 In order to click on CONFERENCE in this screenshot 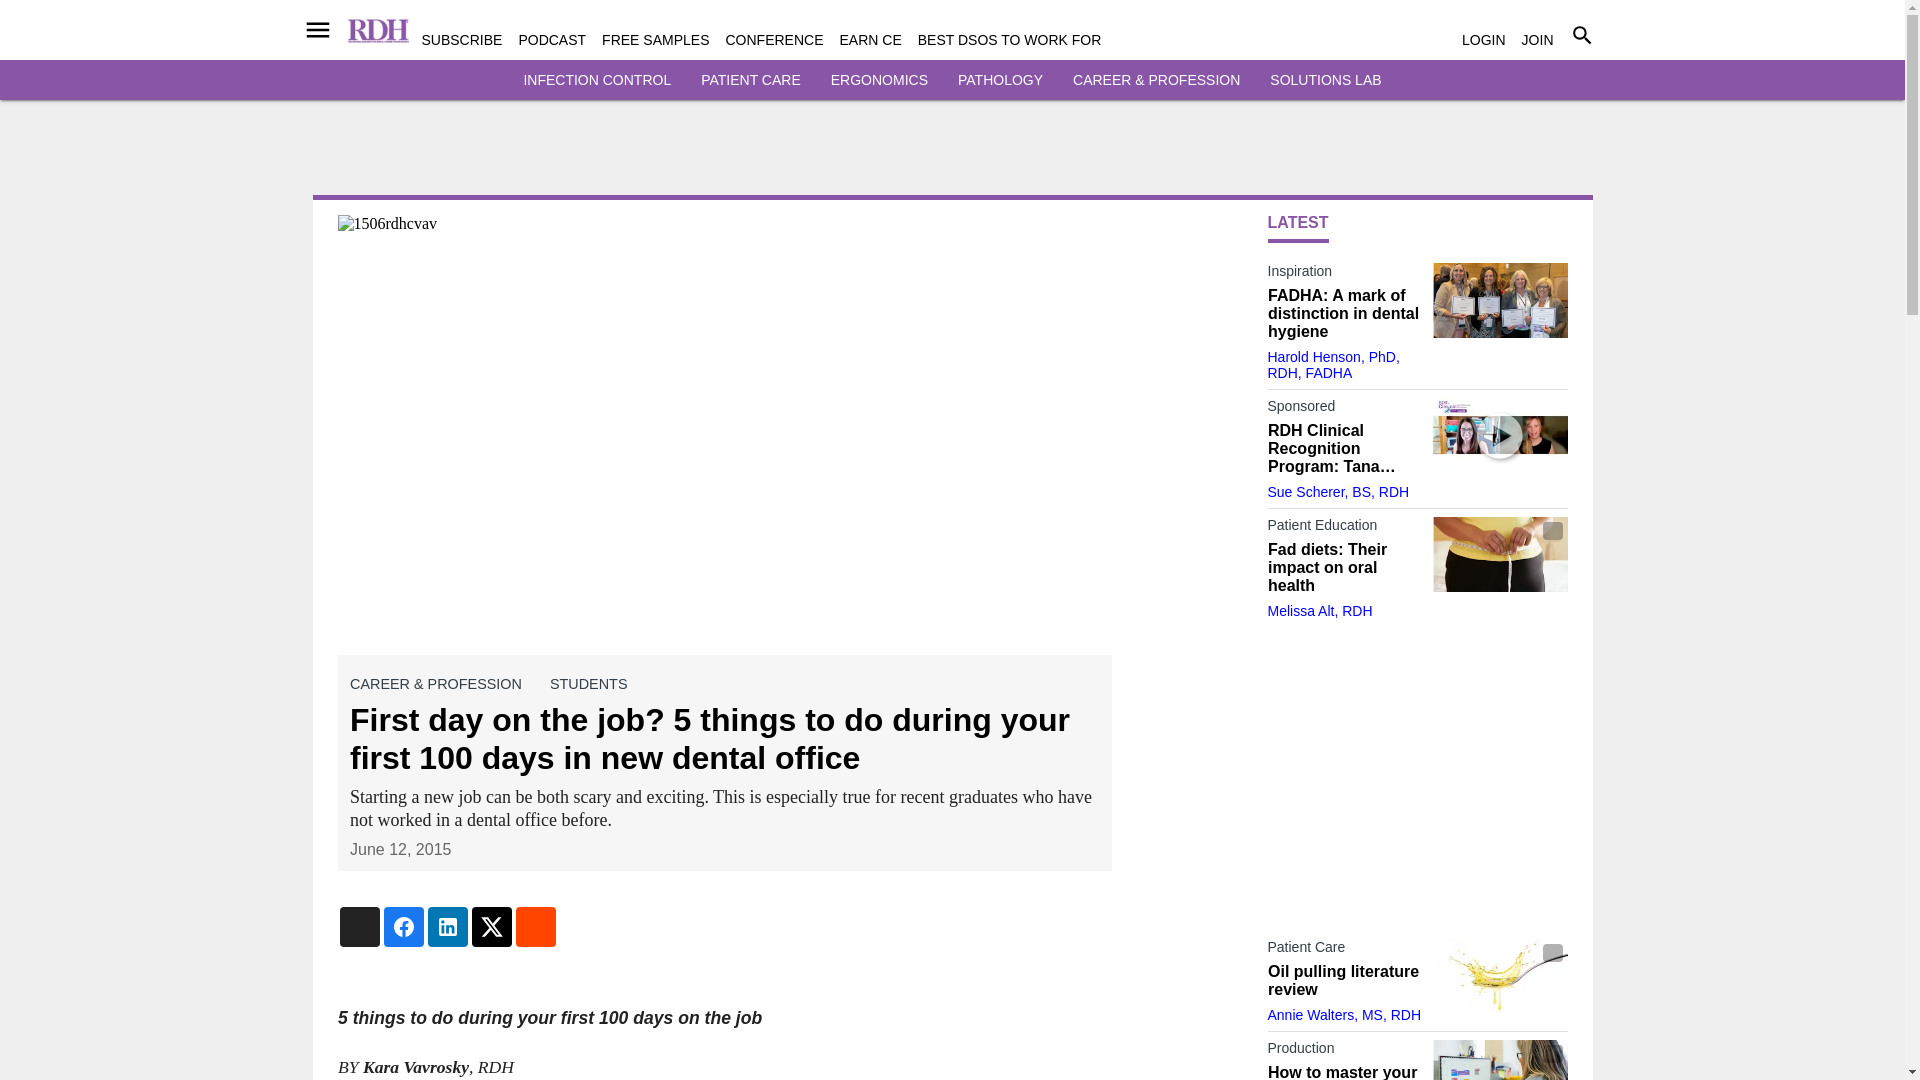, I will do `click(774, 40)`.